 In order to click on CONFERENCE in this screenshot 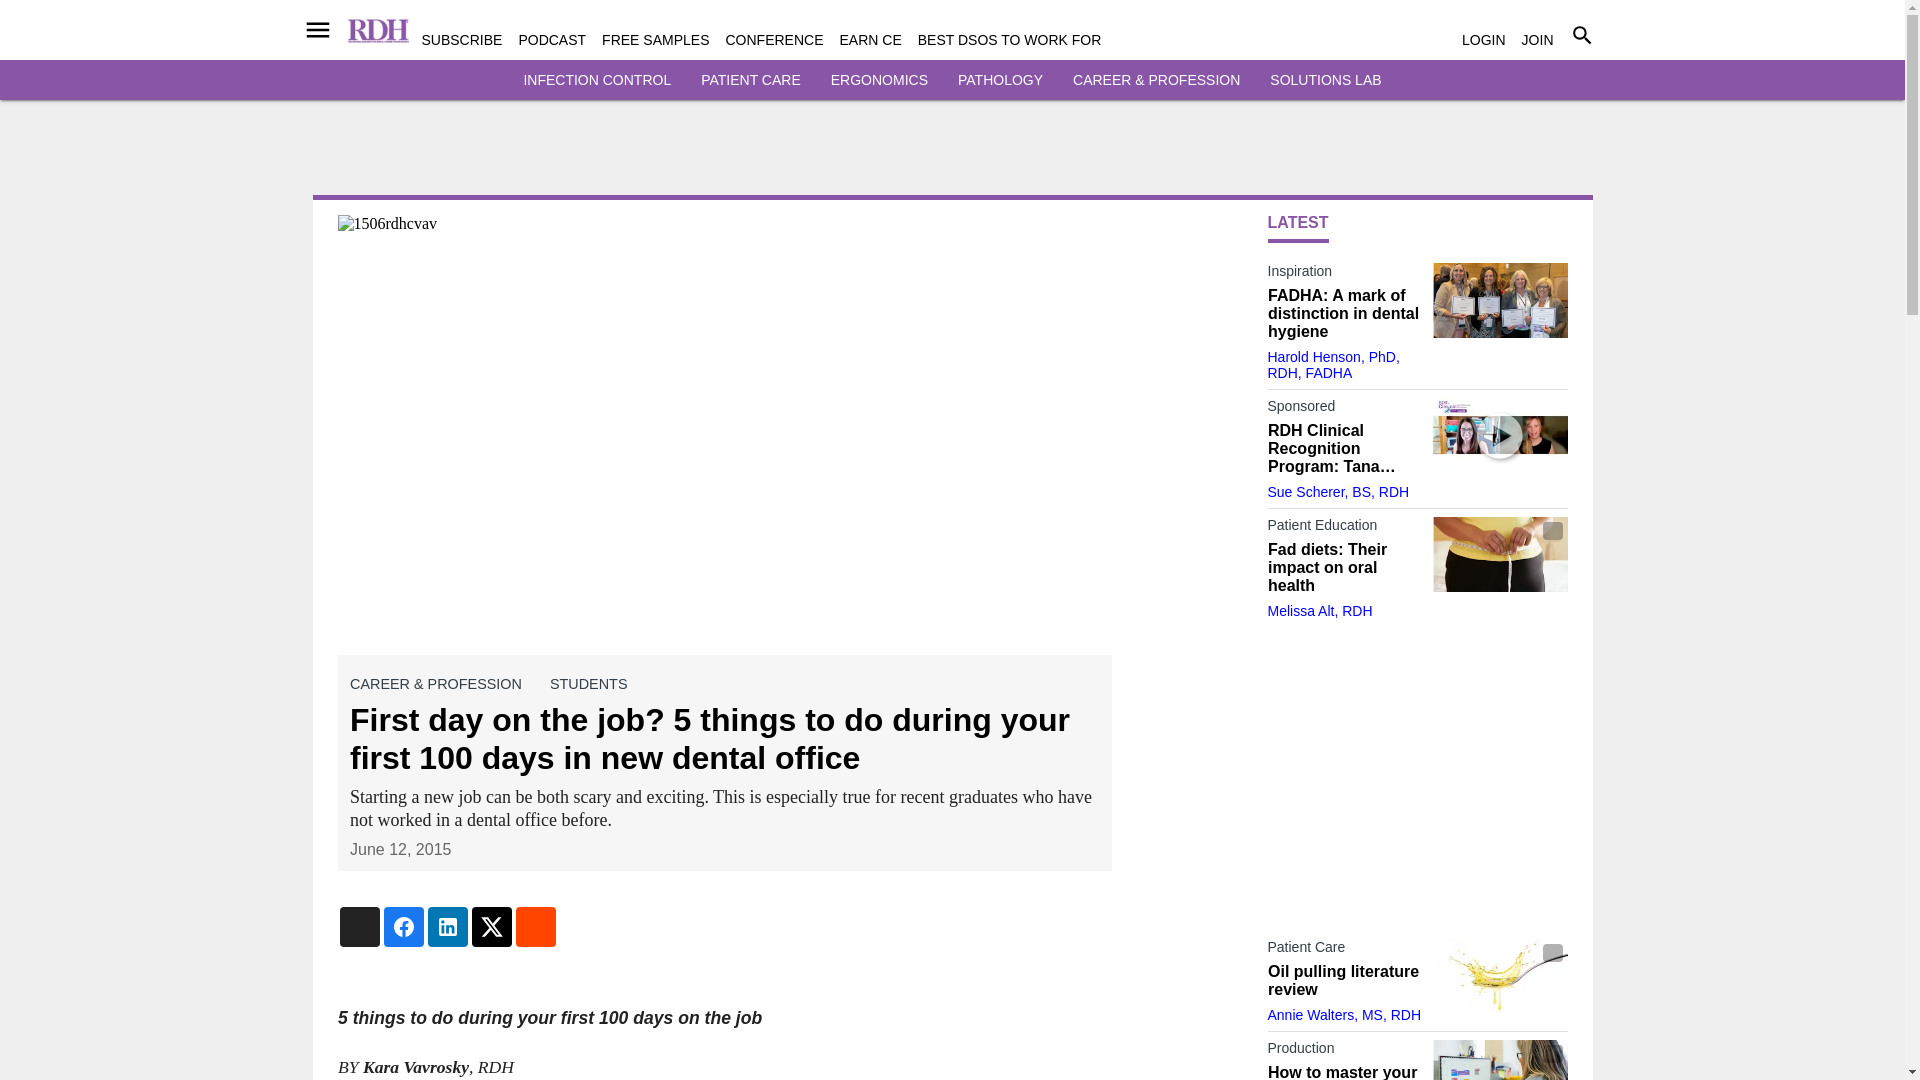, I will do `click(774, 40)`.